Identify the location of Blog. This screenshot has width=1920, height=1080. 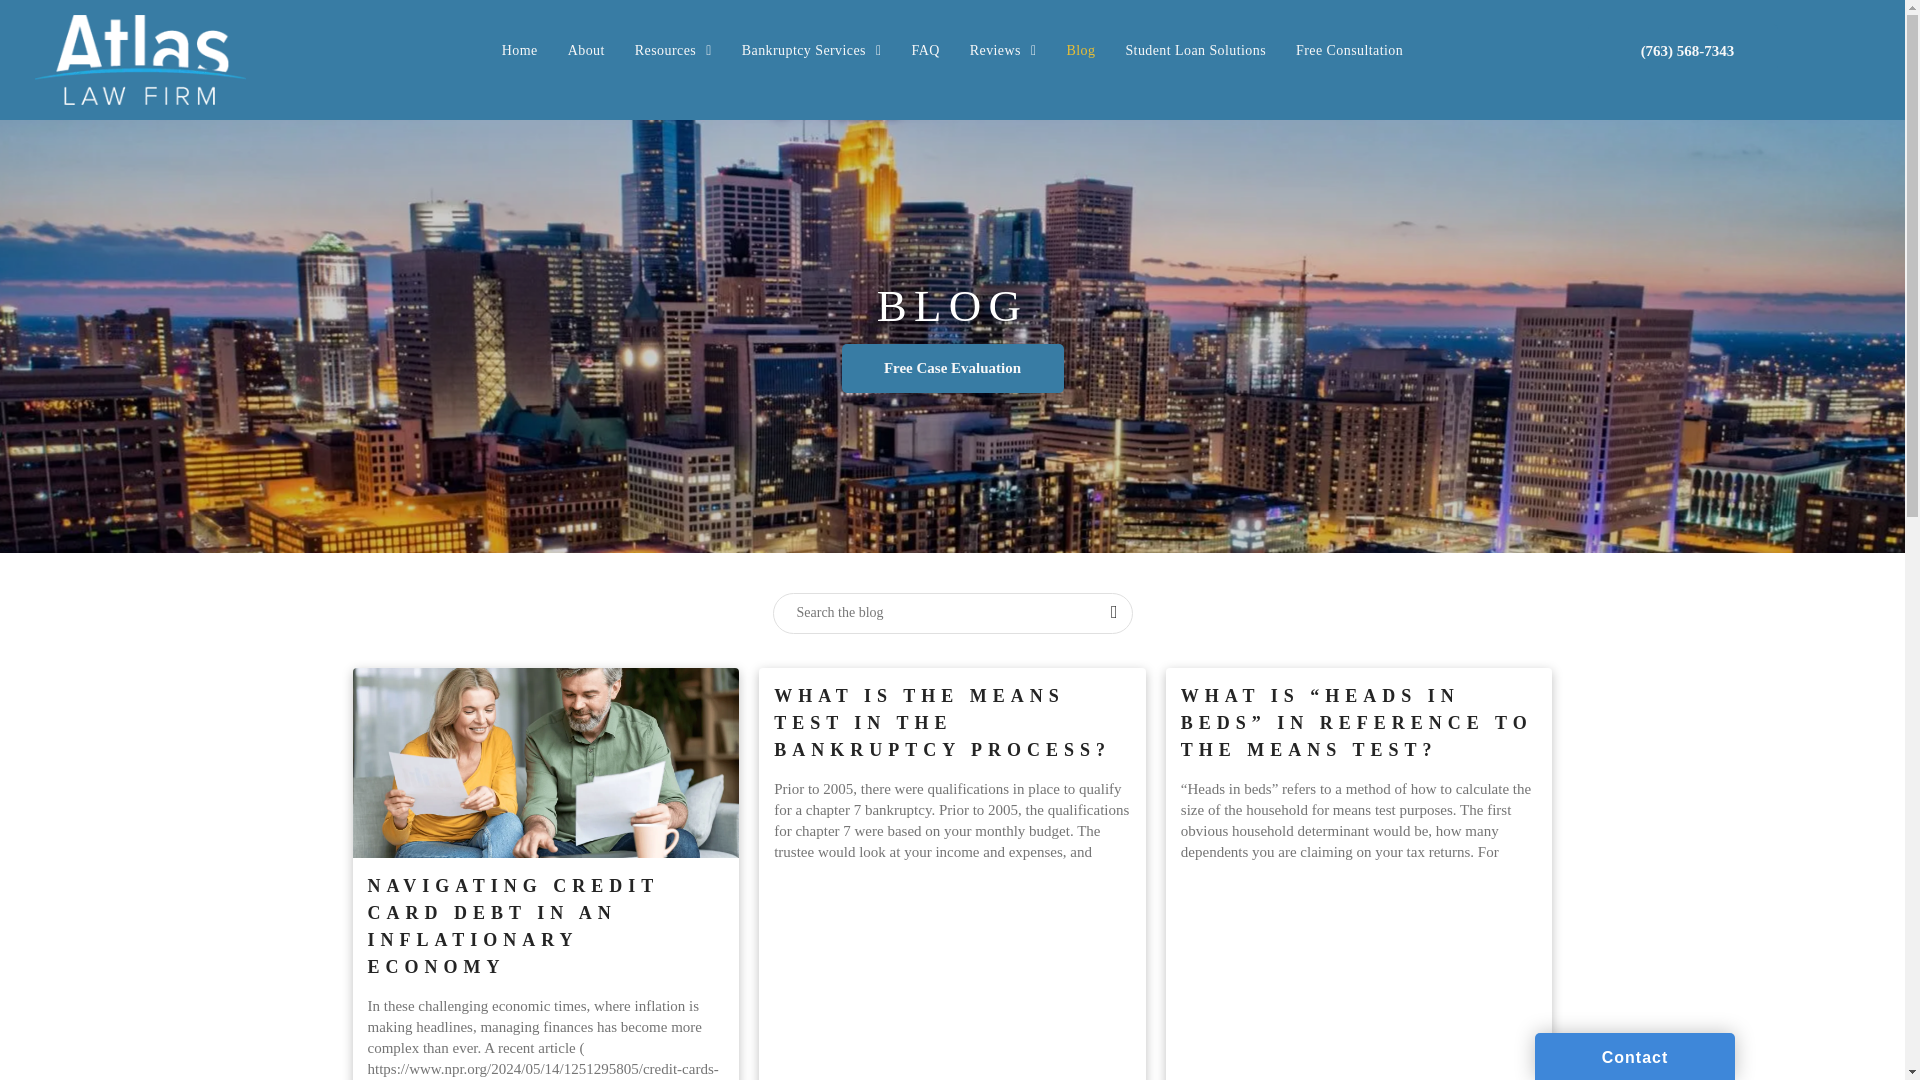
(1080, 50).